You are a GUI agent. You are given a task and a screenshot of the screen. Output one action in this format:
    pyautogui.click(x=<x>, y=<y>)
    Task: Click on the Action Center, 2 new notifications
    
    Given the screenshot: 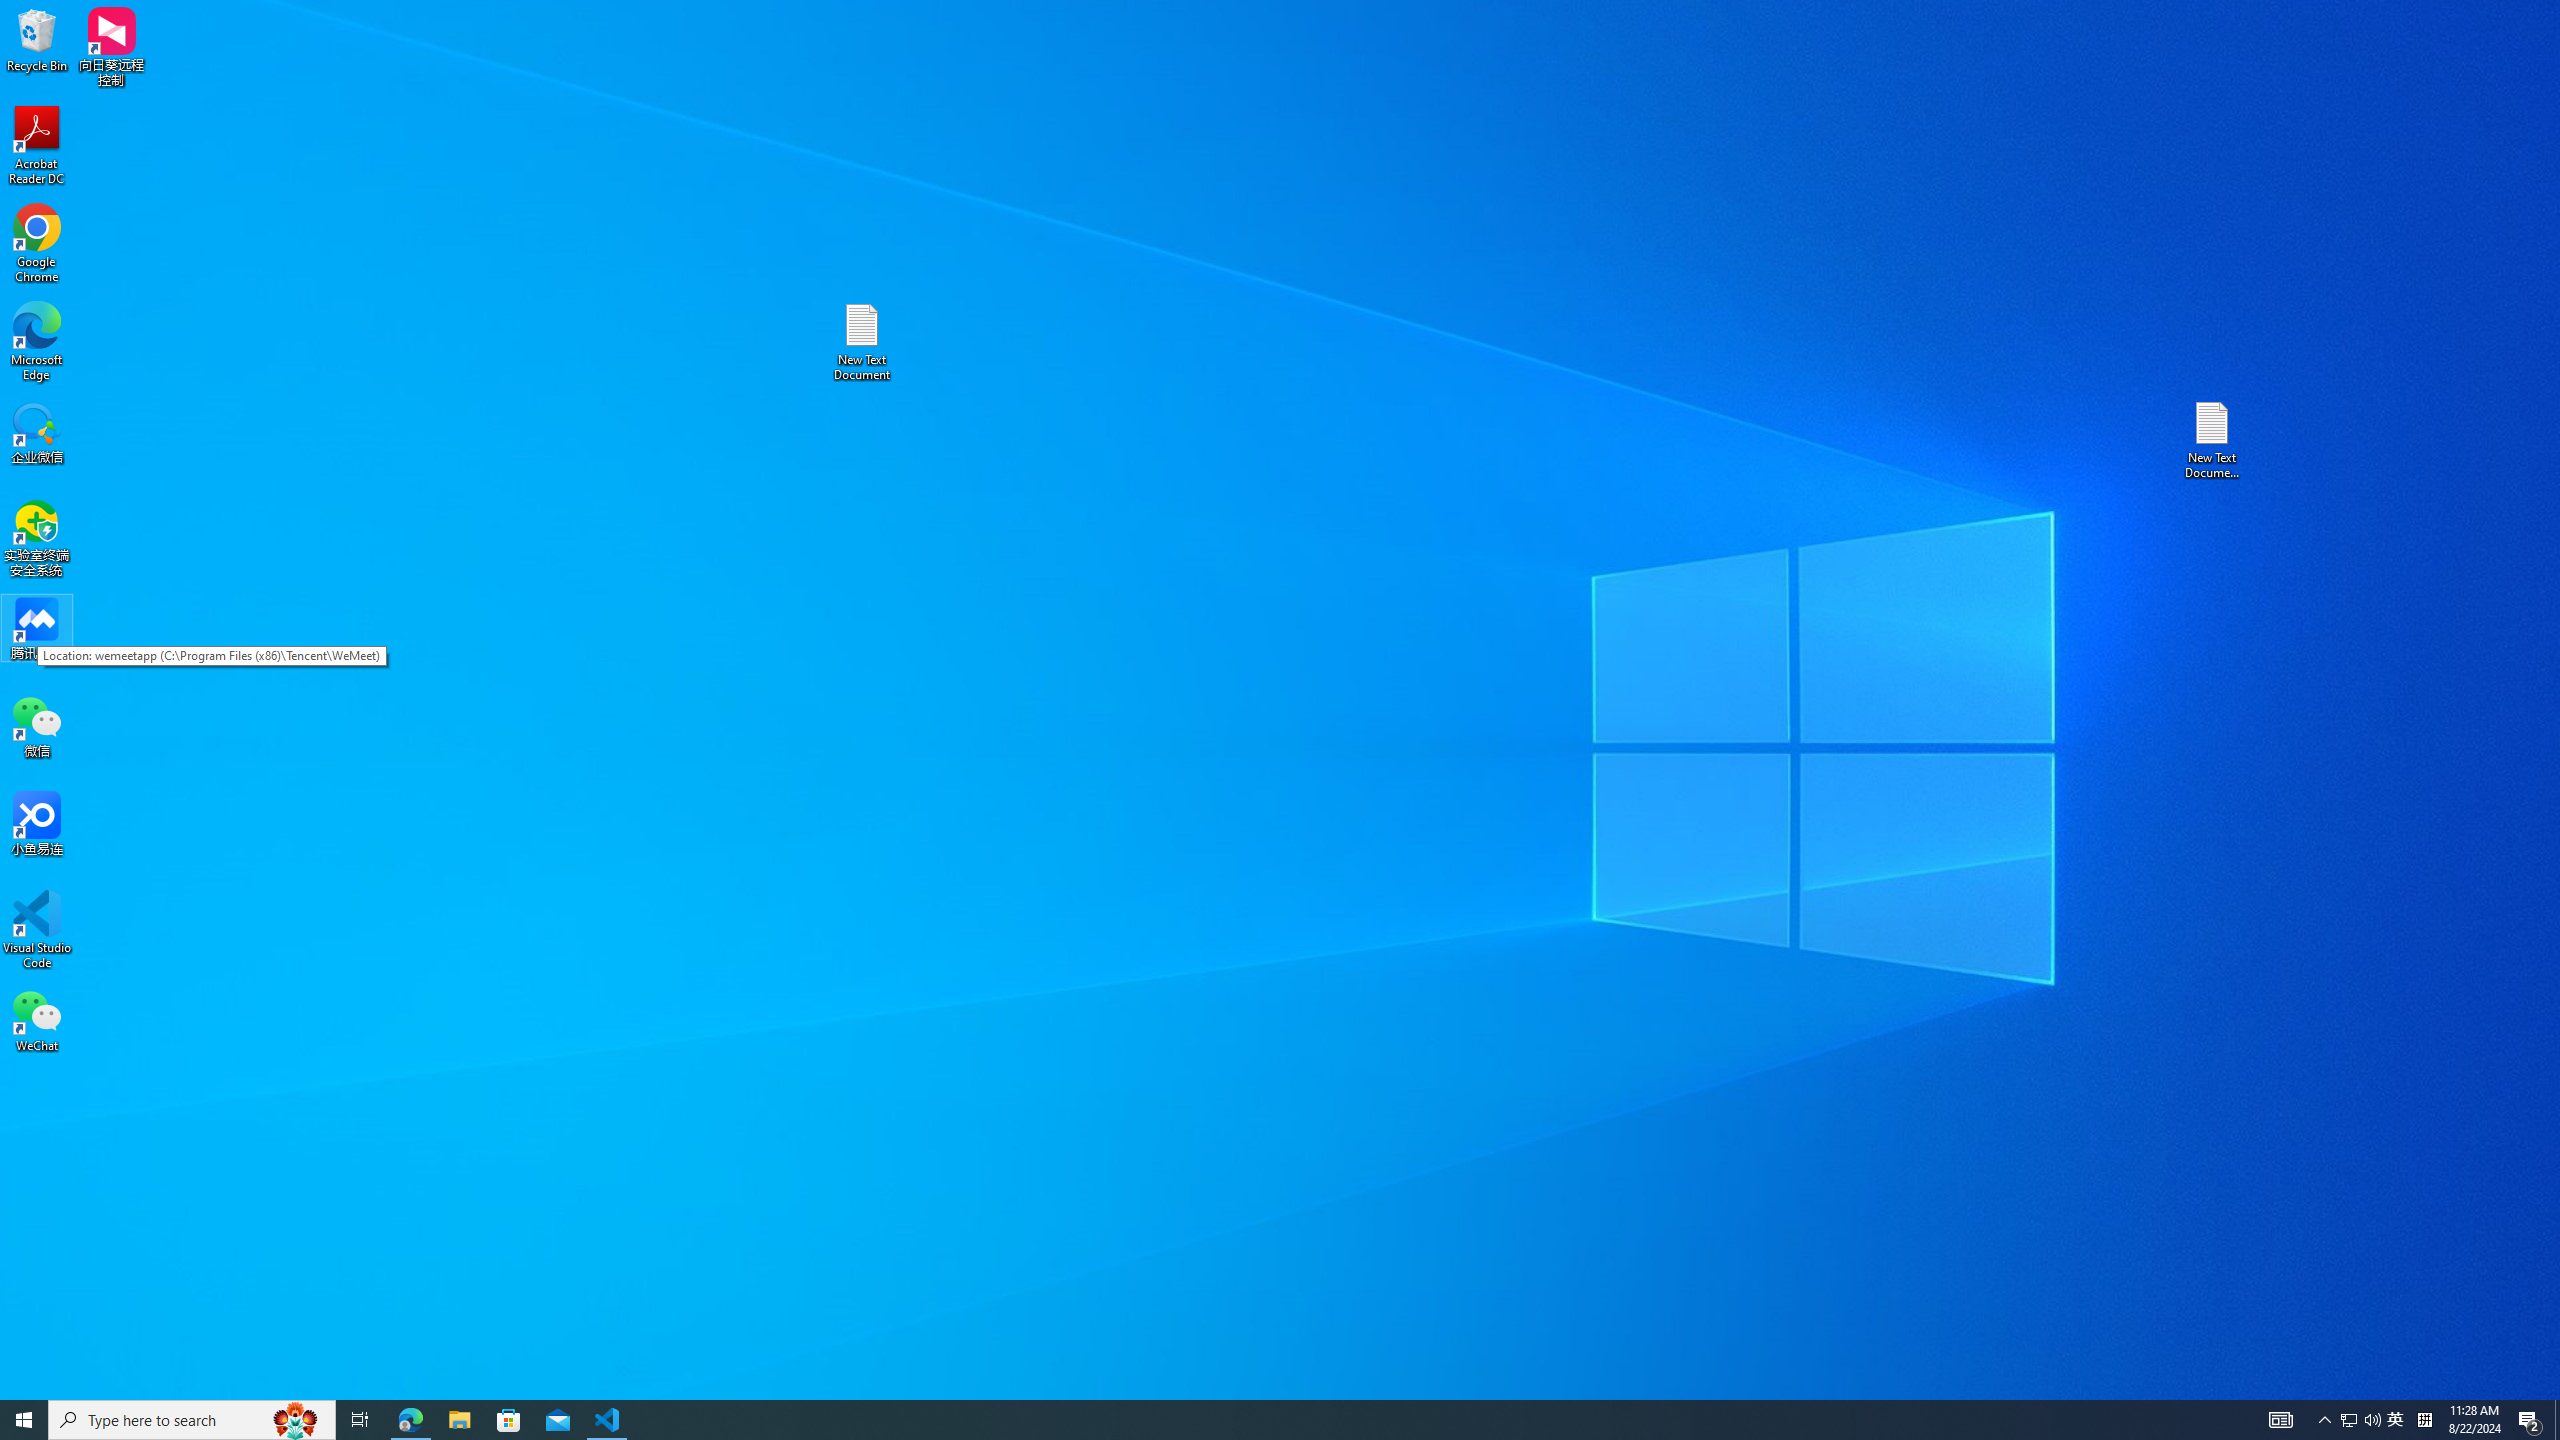 What is the action you would take?
    pyautogui.click(x=2530, y=1420)
    